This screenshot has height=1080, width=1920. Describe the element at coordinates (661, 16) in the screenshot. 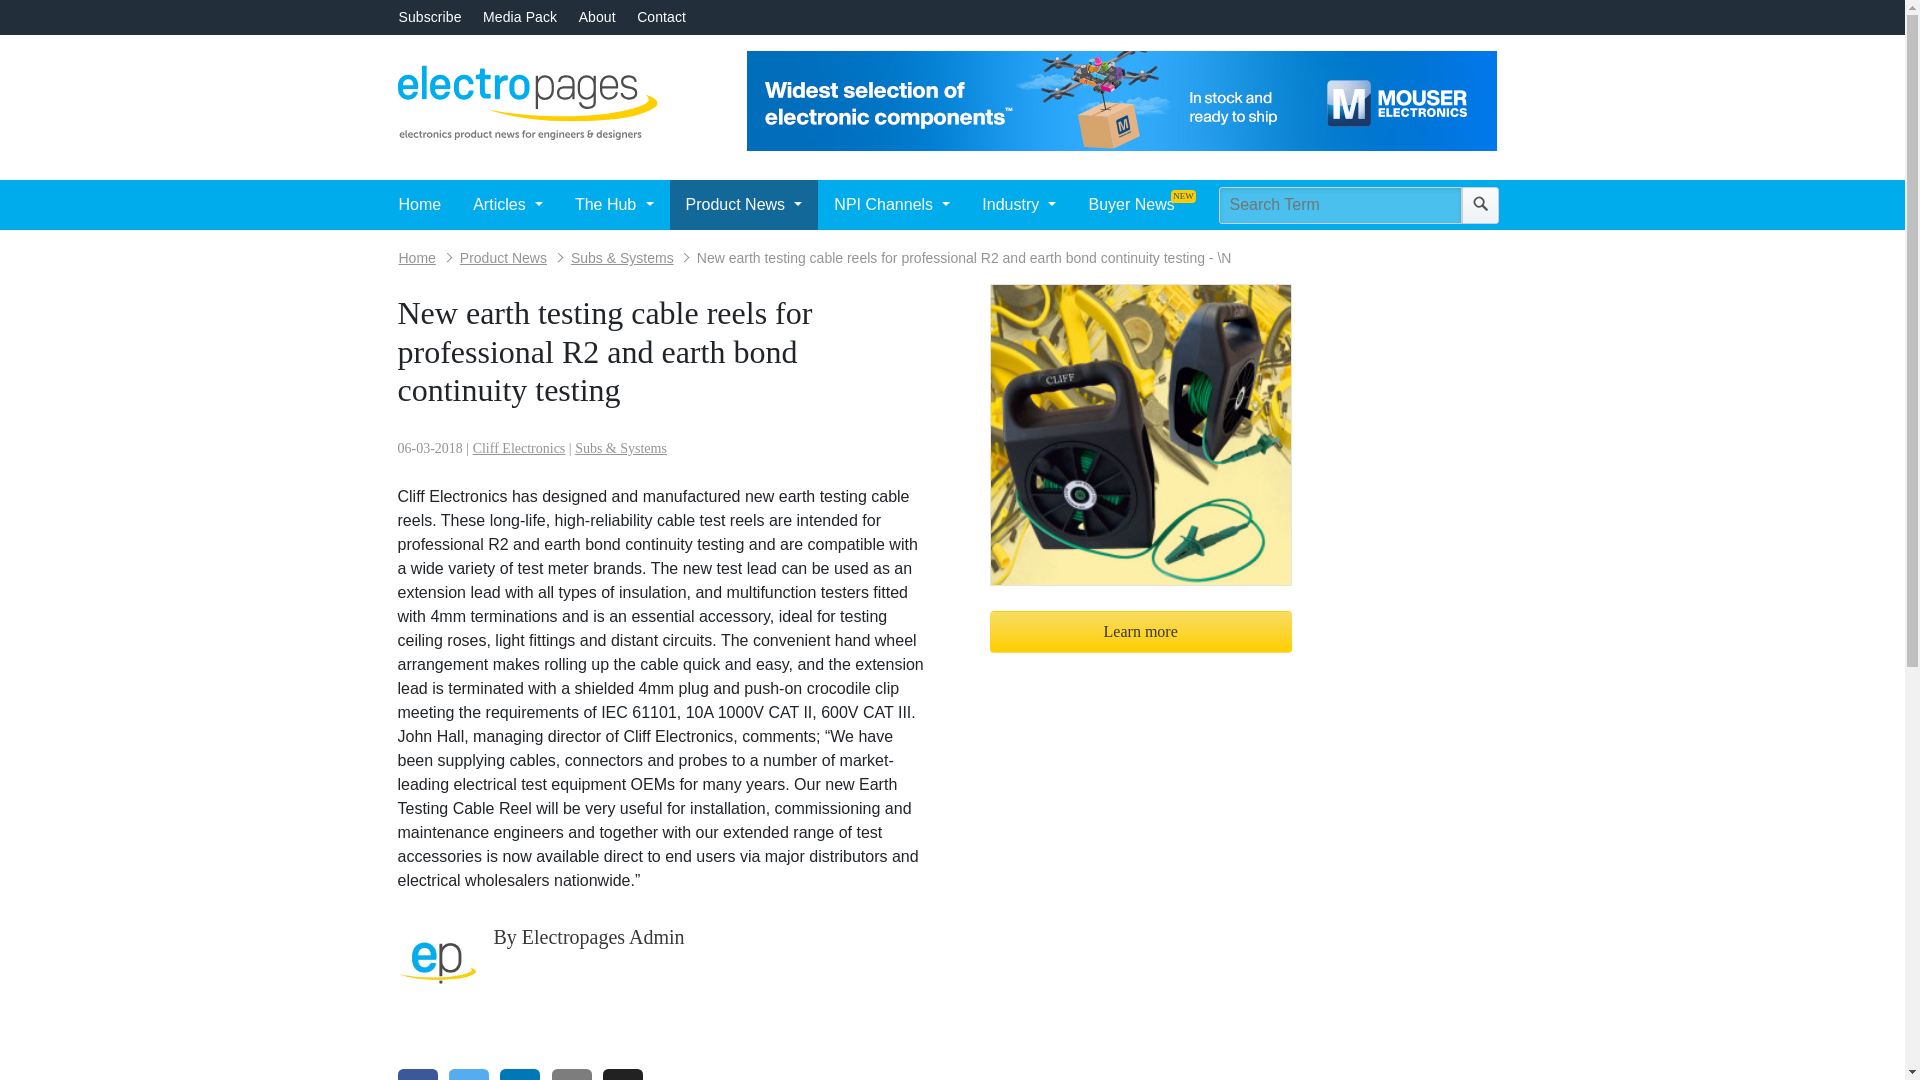

I see `Contact` at that location.